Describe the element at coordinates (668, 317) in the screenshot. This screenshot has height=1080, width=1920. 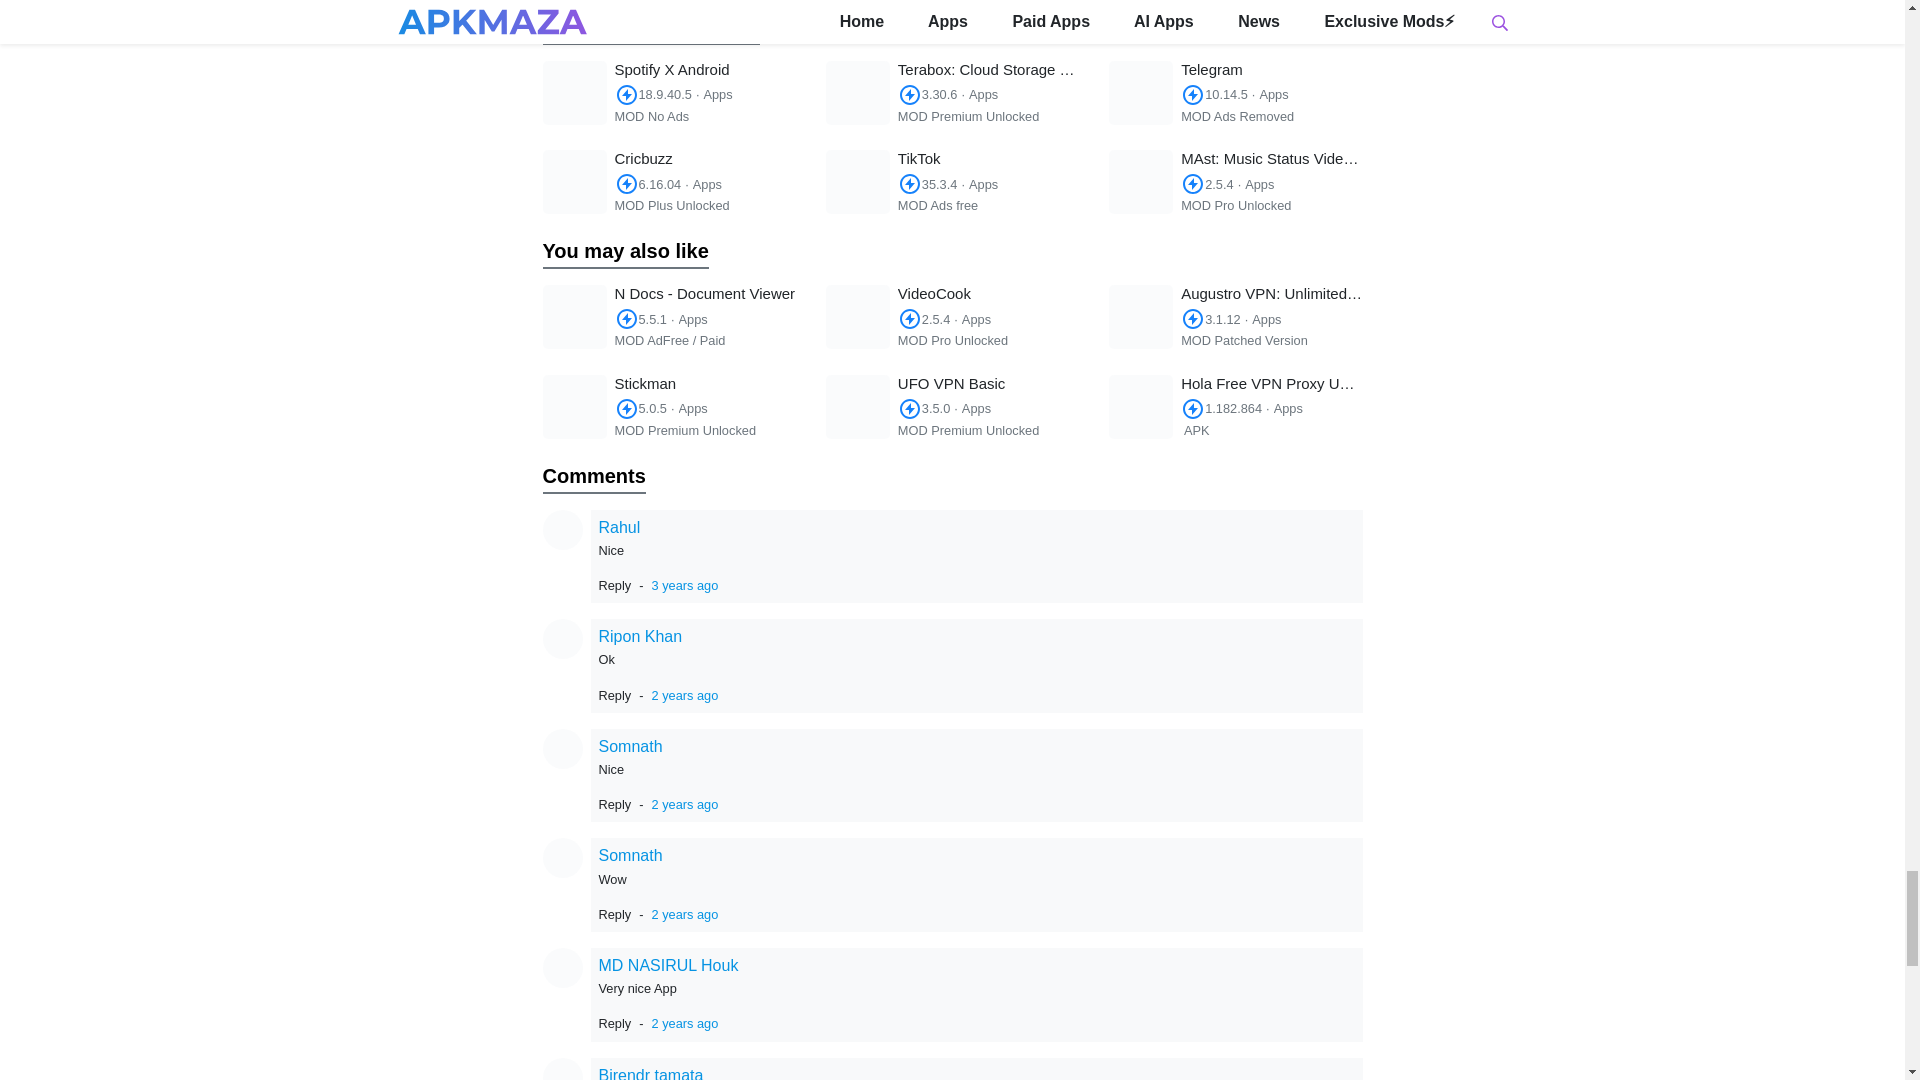
I see `N Docs - Document Viewer` at that location.